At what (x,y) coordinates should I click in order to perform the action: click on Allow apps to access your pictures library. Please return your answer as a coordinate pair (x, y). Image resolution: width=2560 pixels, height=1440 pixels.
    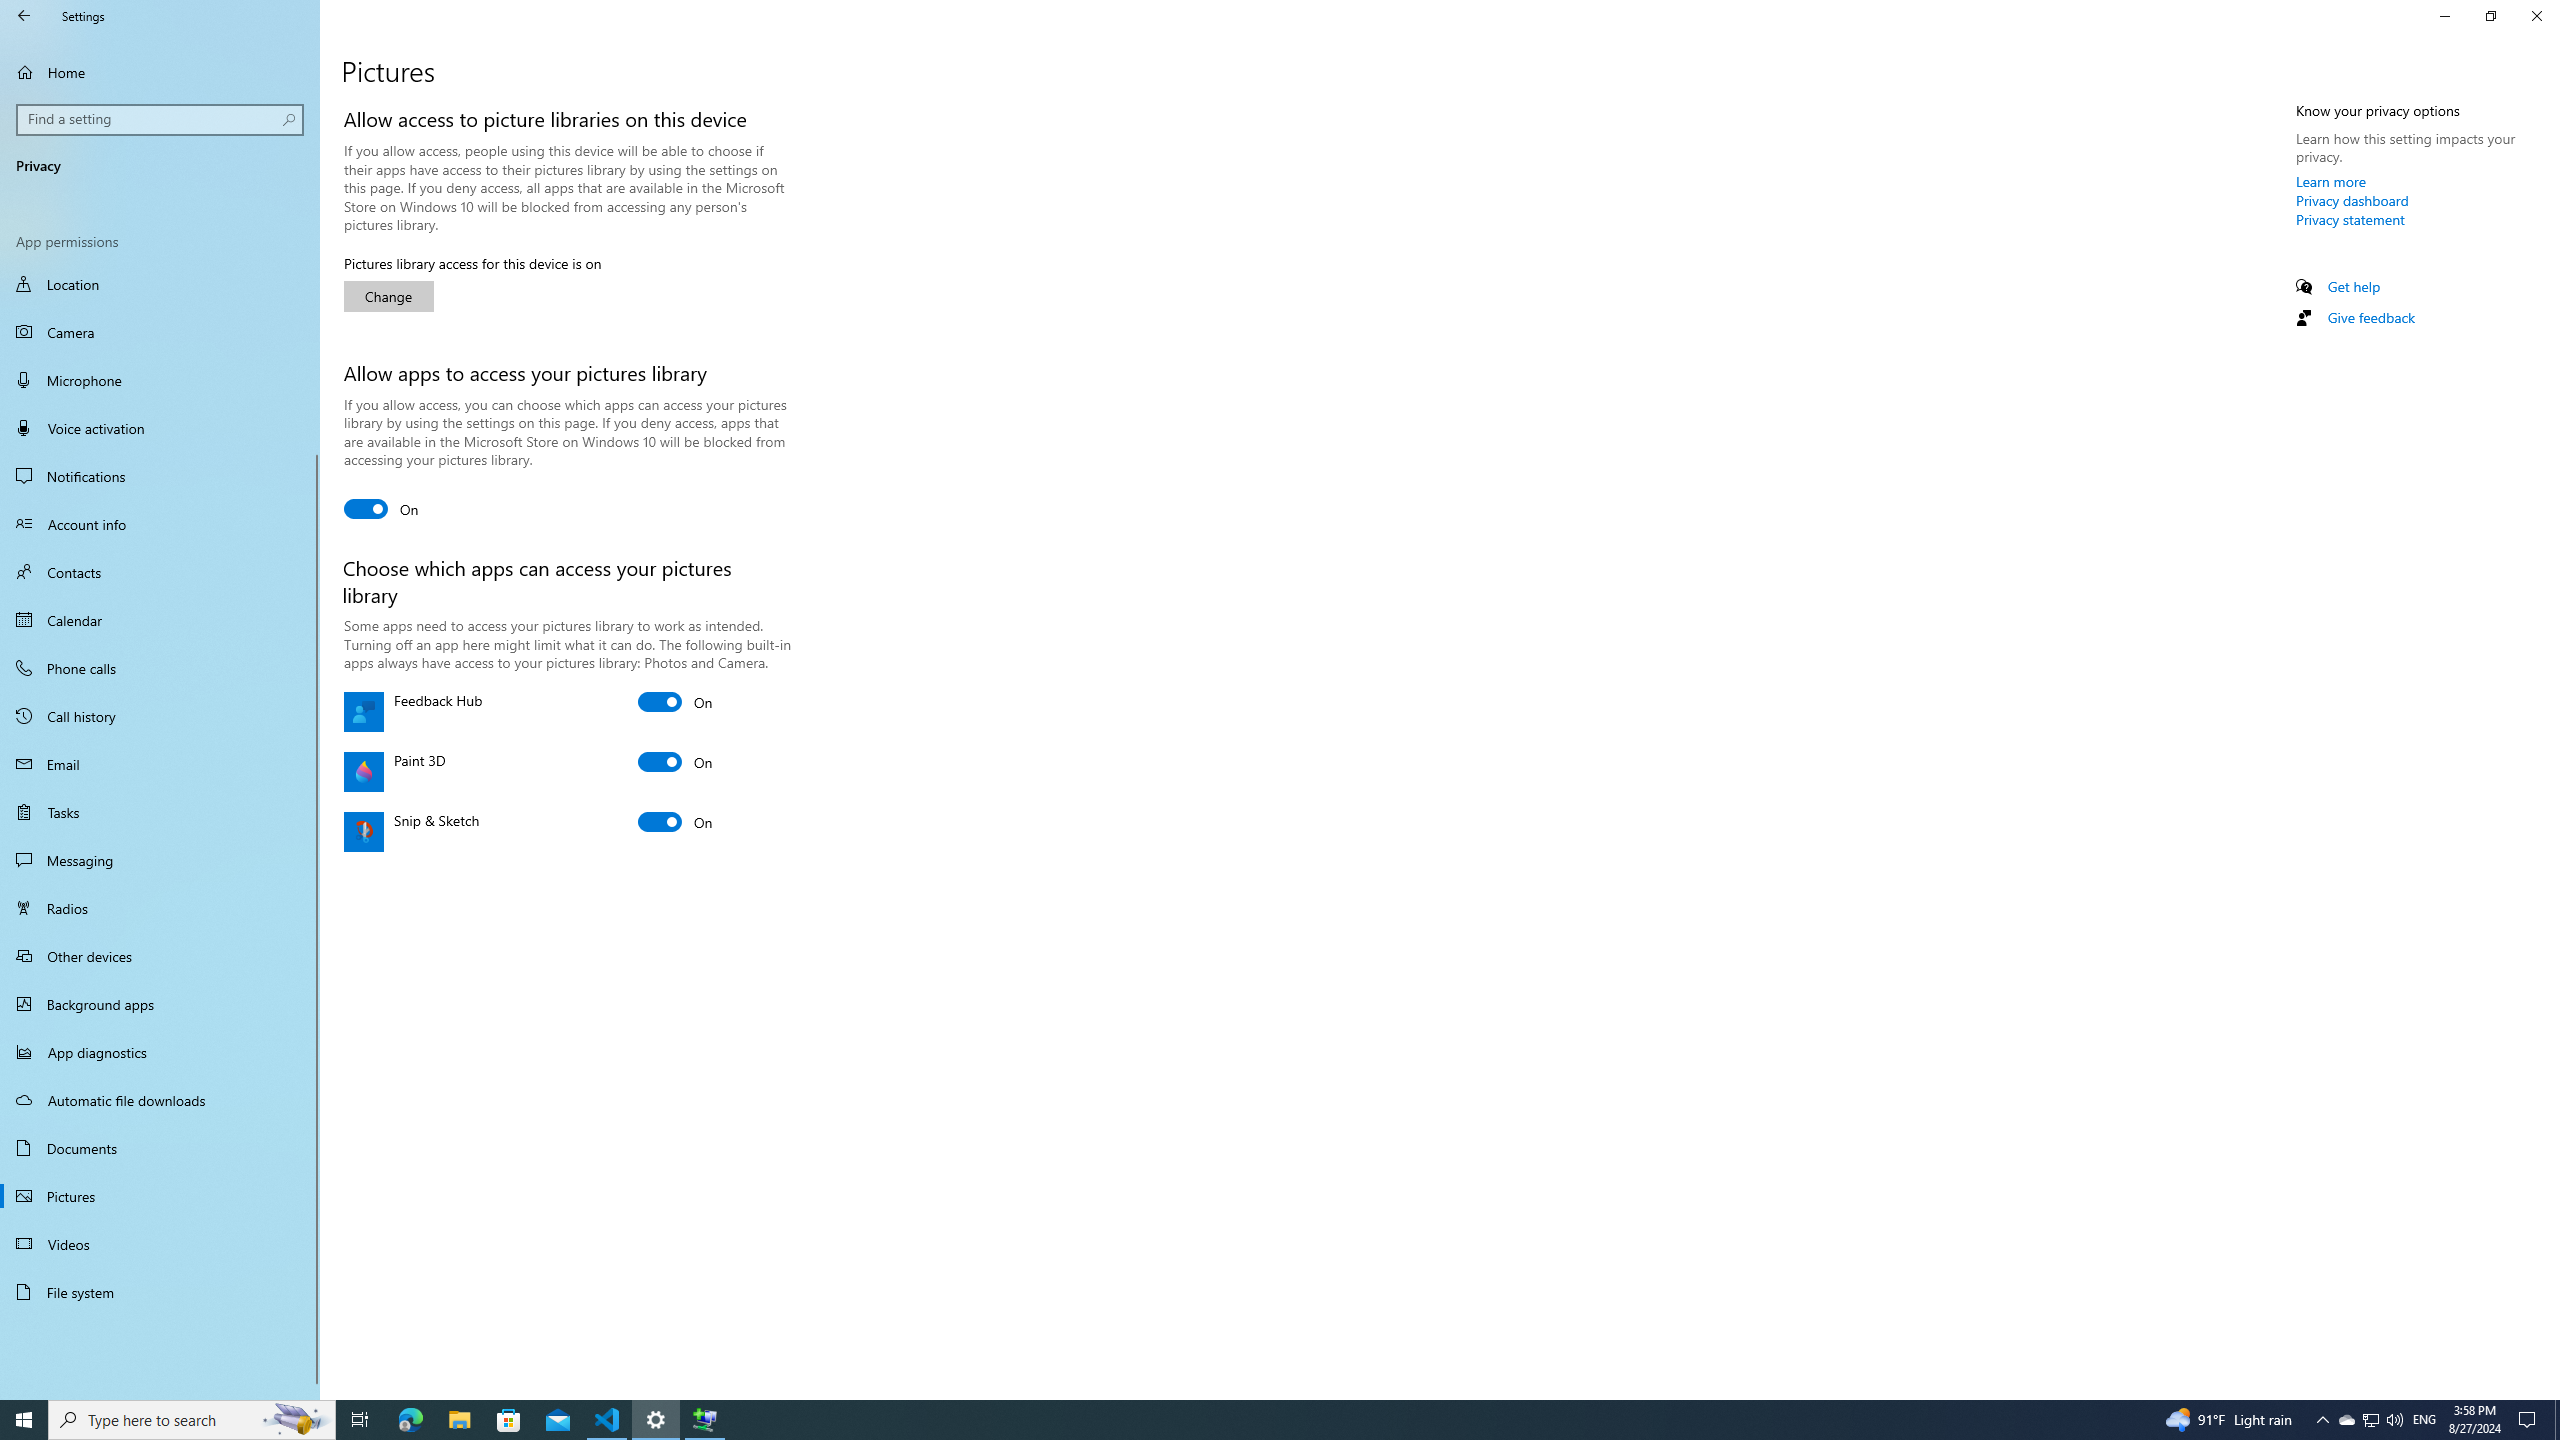
    Looking at the image, I should click on (381, 508).